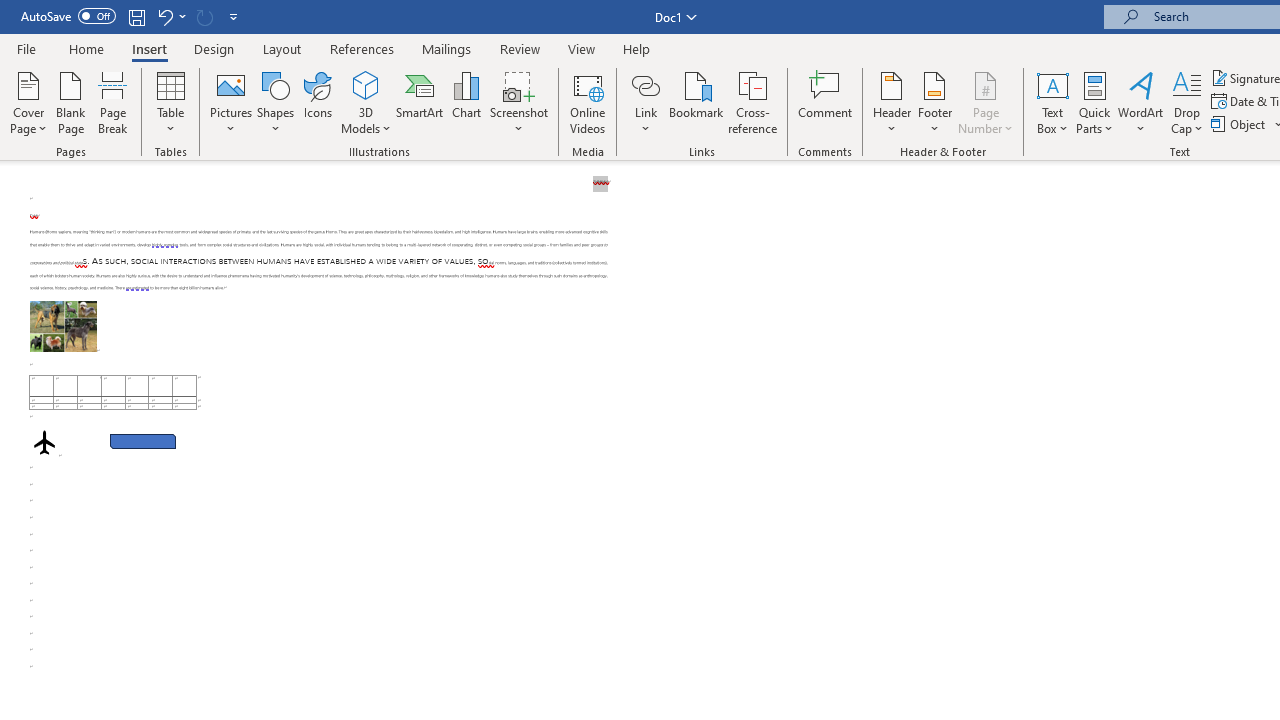  Describe the element at coordinates (892, 102) in the screenshot. I see `Header` at that location.